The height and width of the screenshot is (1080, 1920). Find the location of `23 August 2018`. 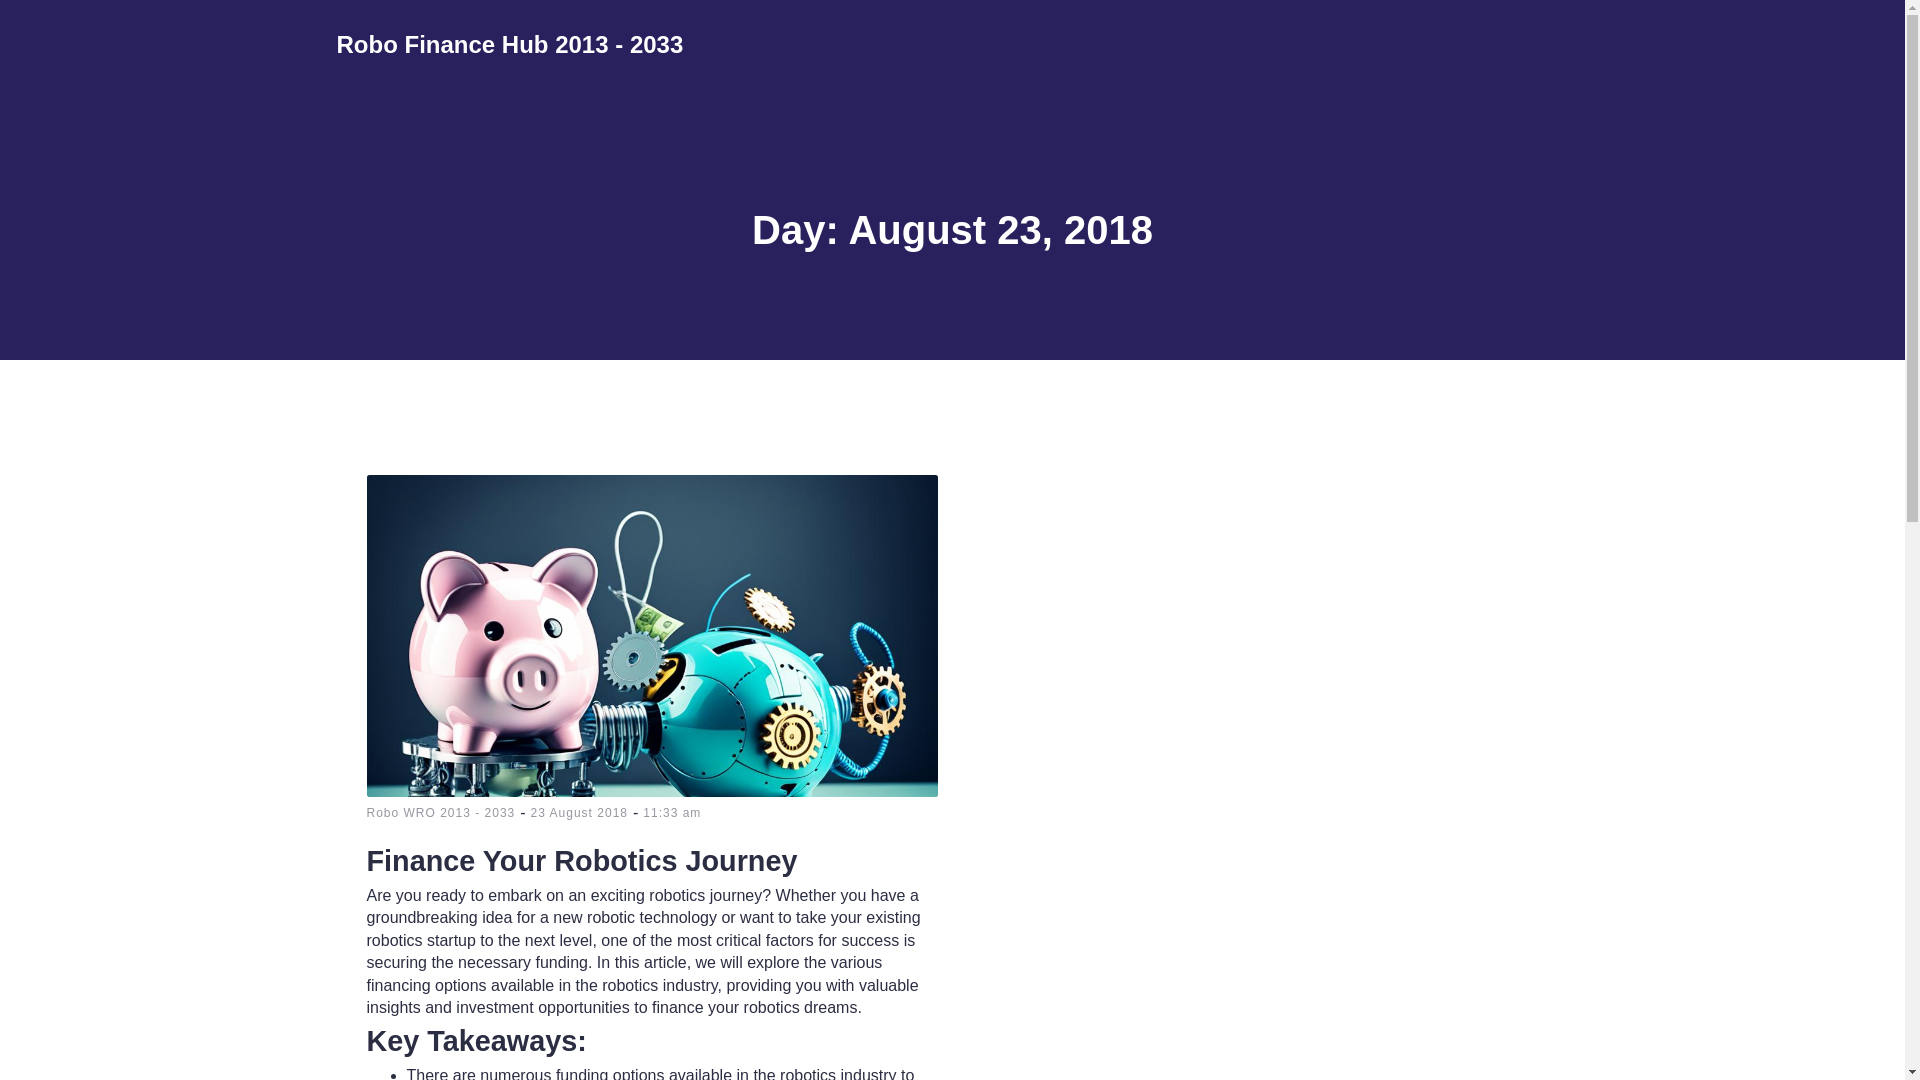

23 August 2018 is located at coordinates (579, 812).